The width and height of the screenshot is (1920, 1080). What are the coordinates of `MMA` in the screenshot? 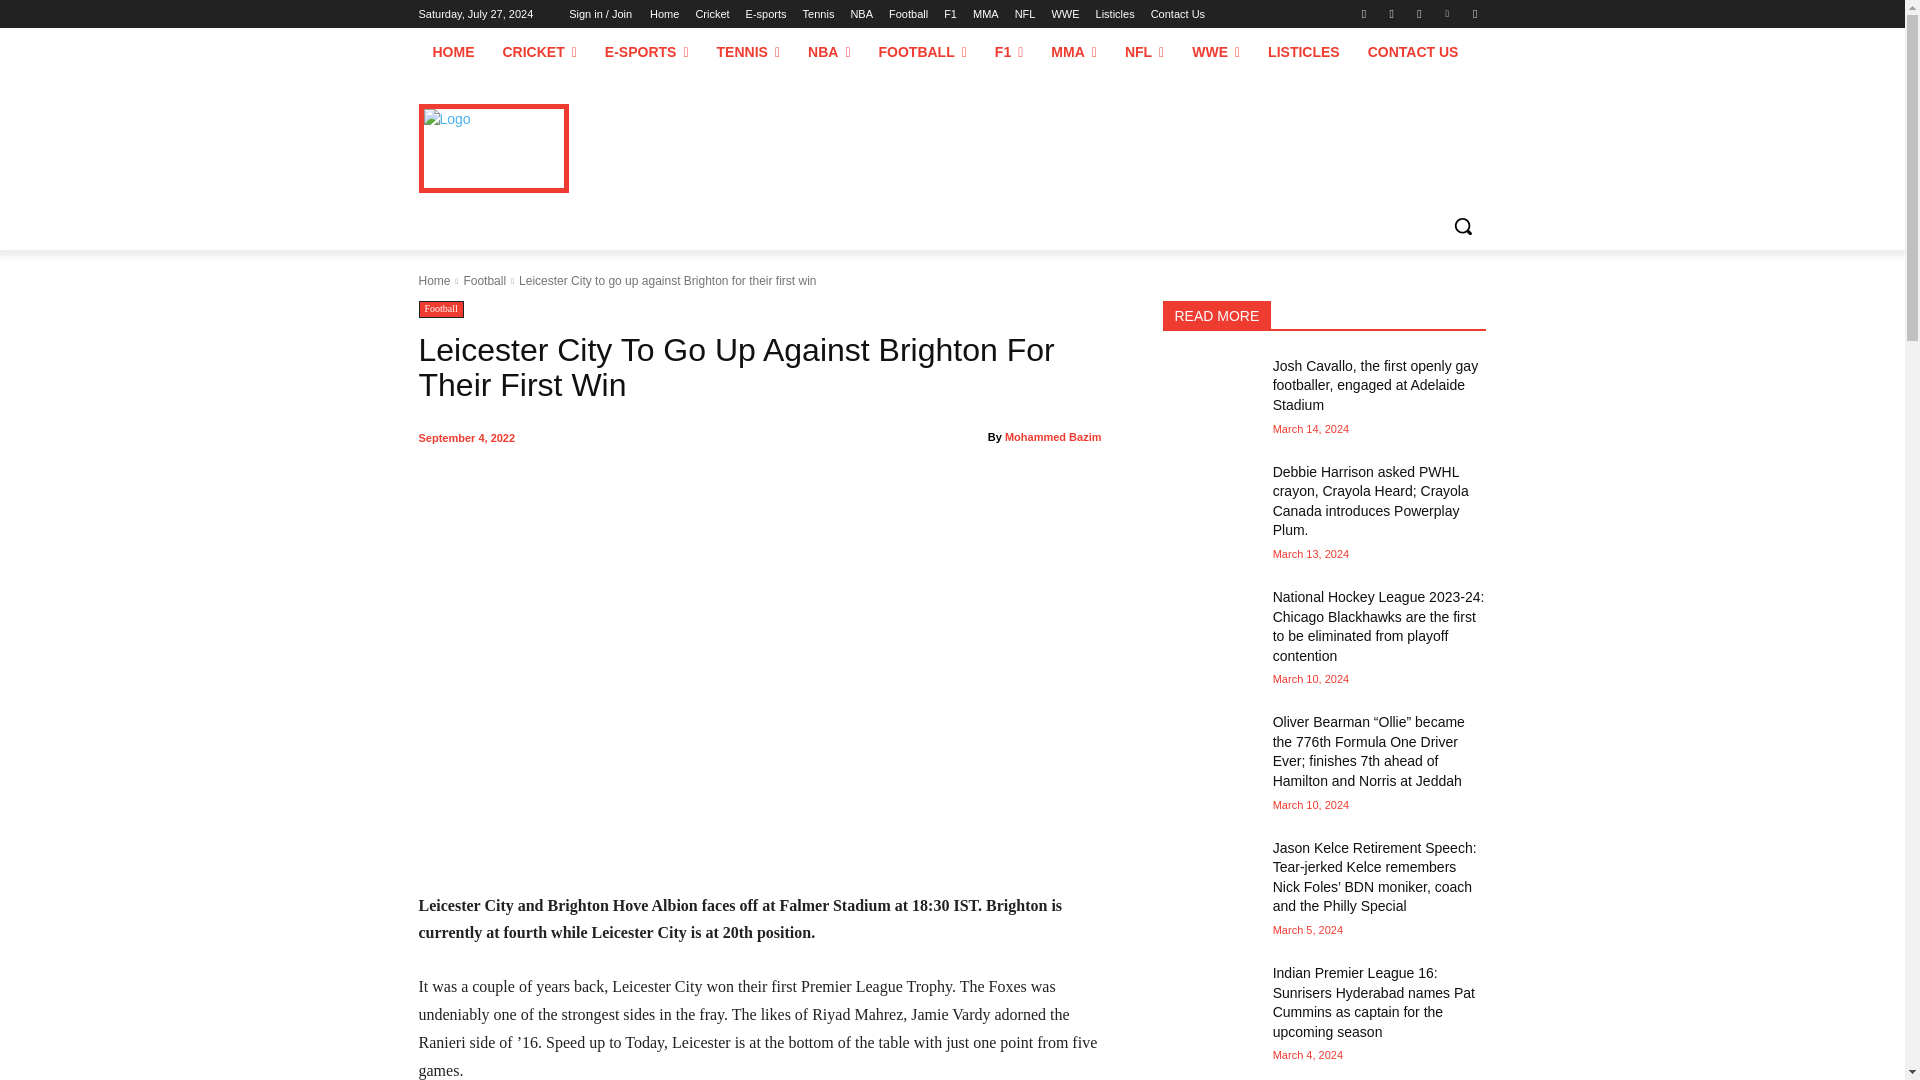 It's located at (986, 14).